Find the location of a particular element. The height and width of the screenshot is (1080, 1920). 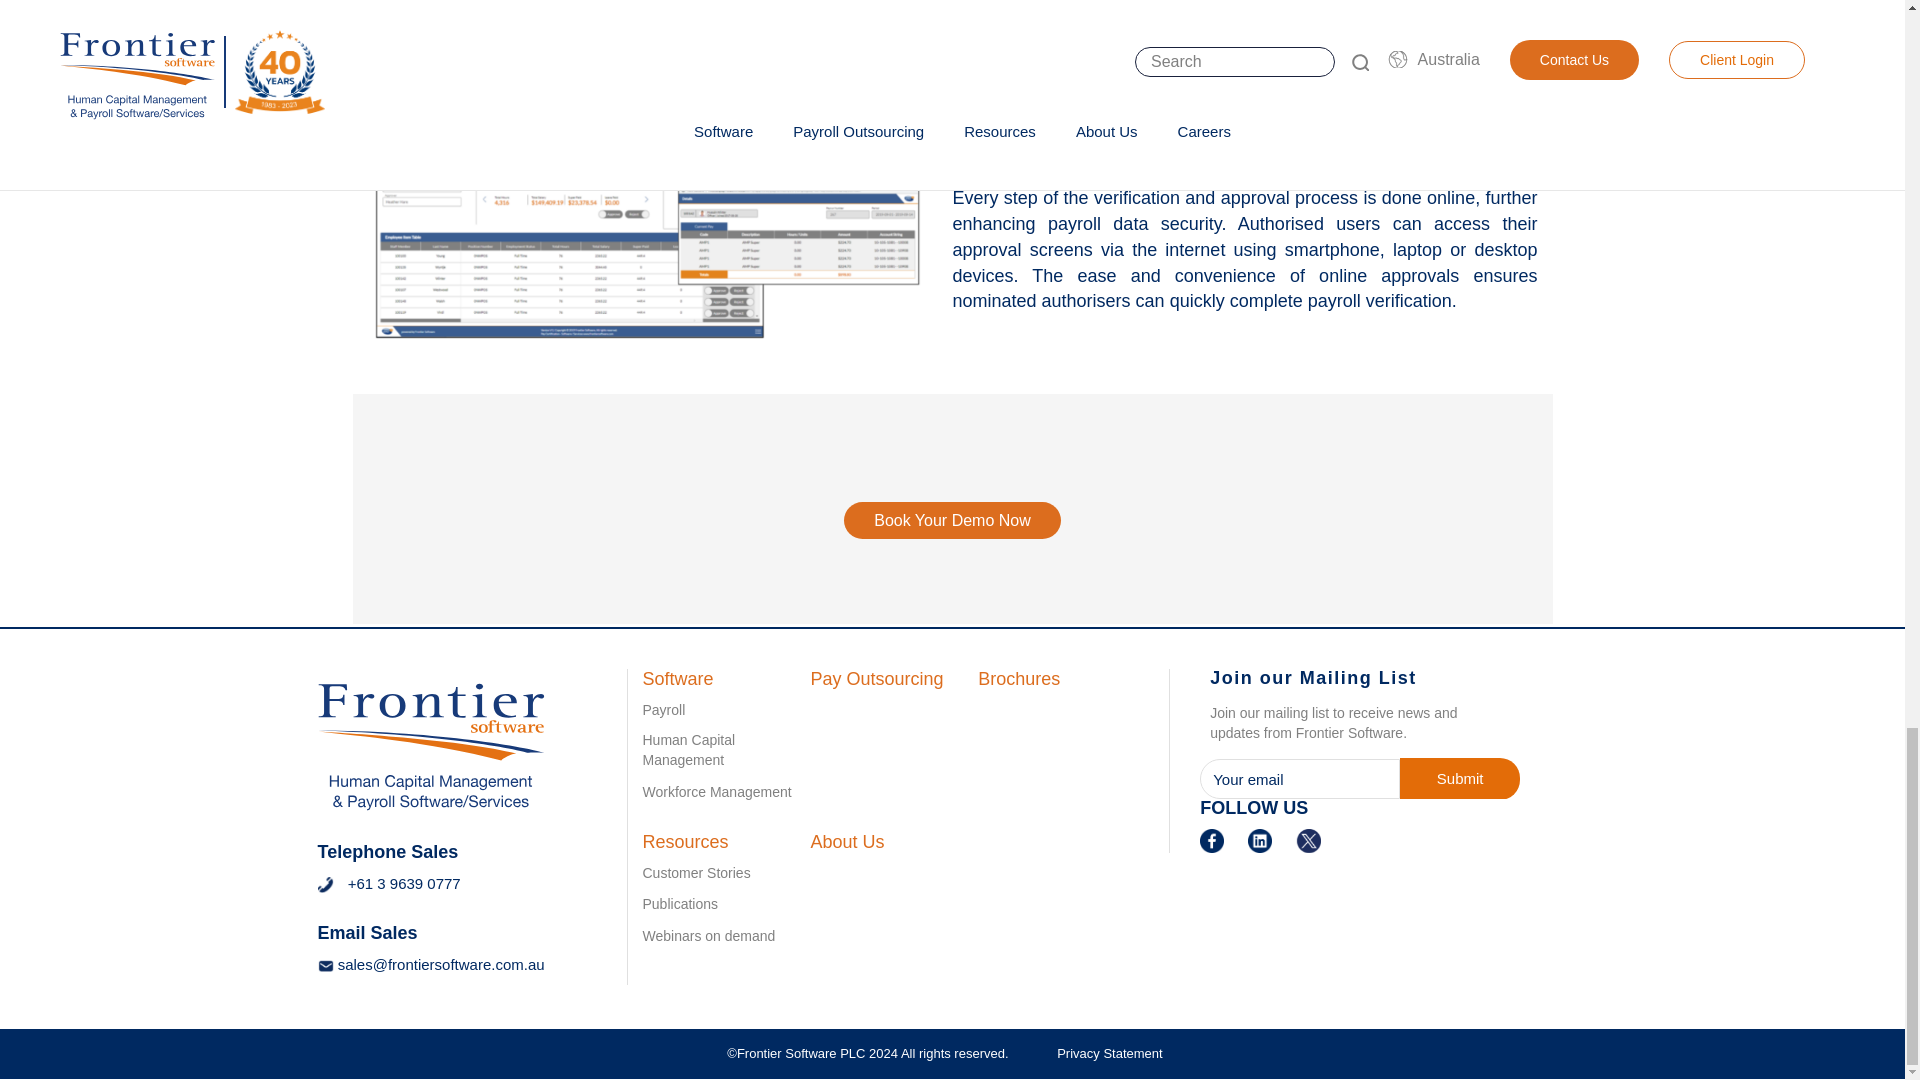

Follow us on Facebook is located at coordinates (1212, 838).